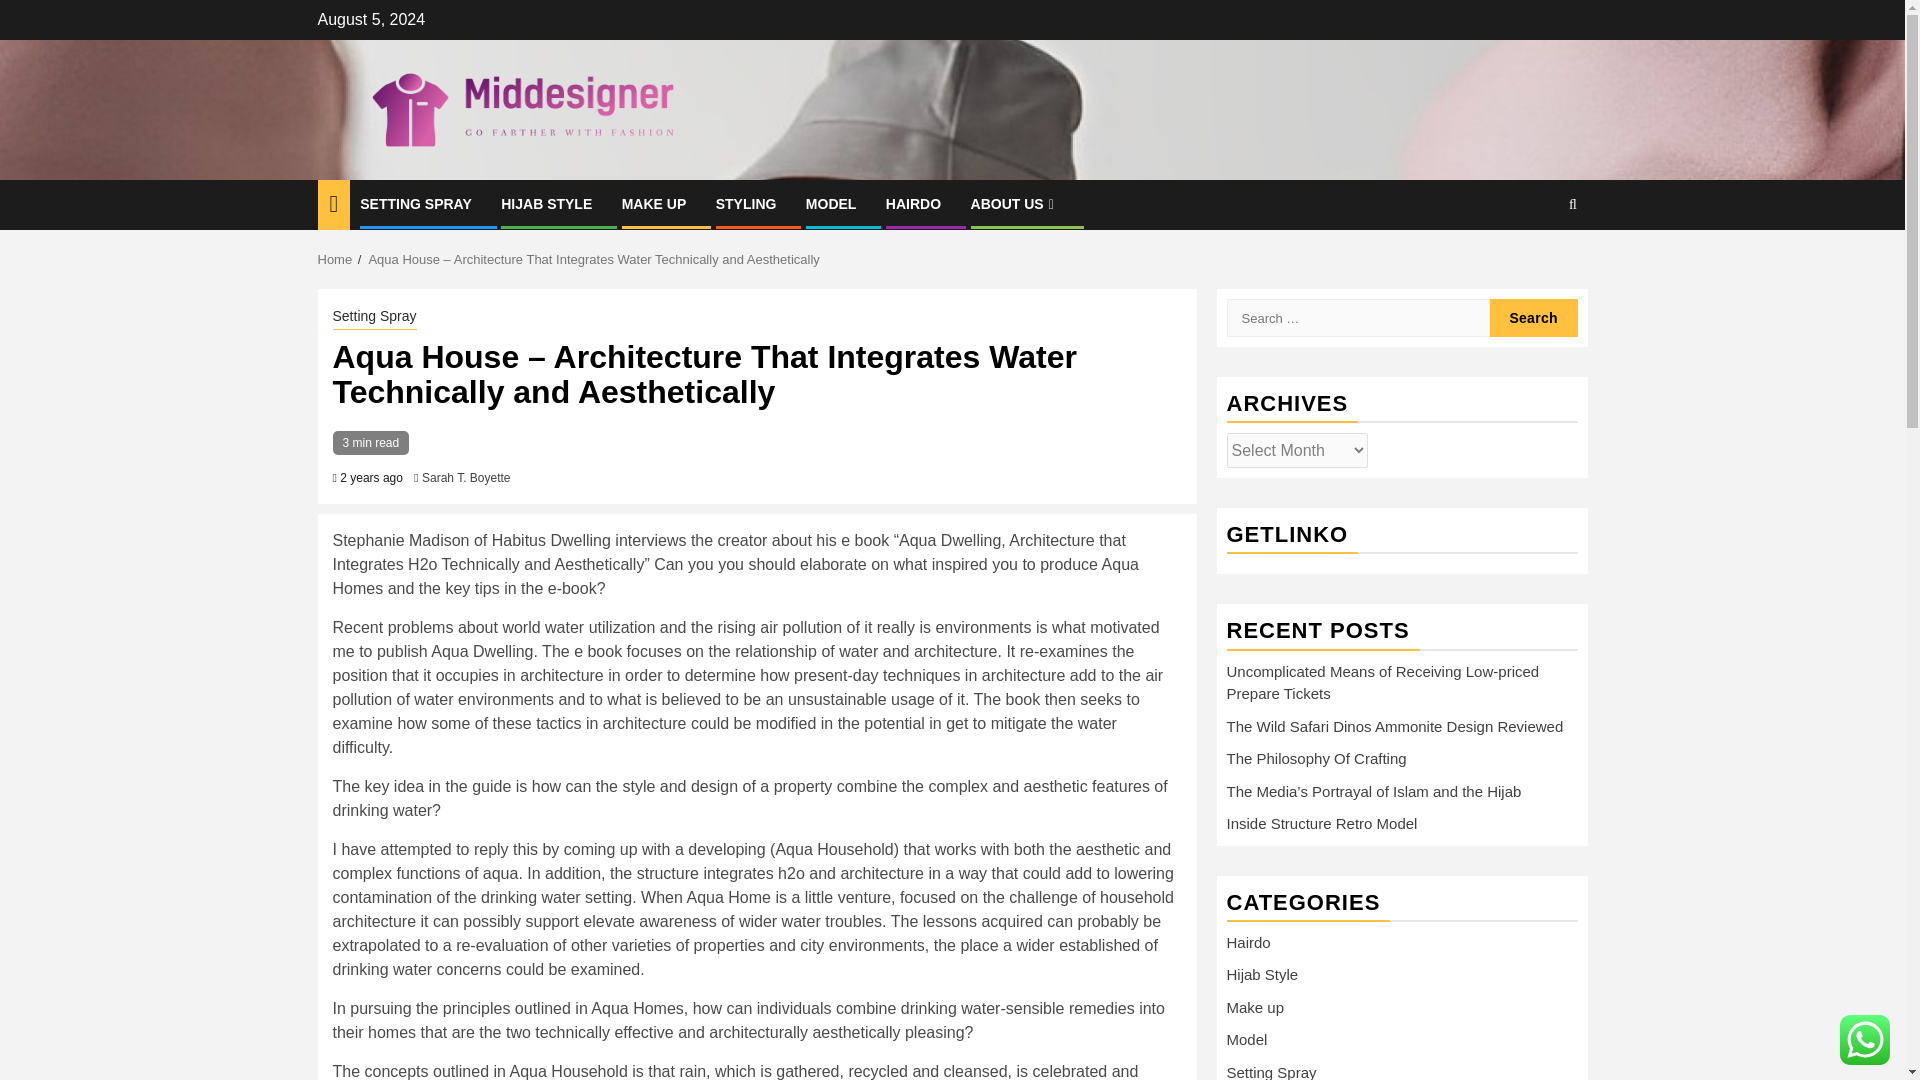  Describe the element at coordinates (746, 203) in the screenshot. I see `STYLING` at that location.